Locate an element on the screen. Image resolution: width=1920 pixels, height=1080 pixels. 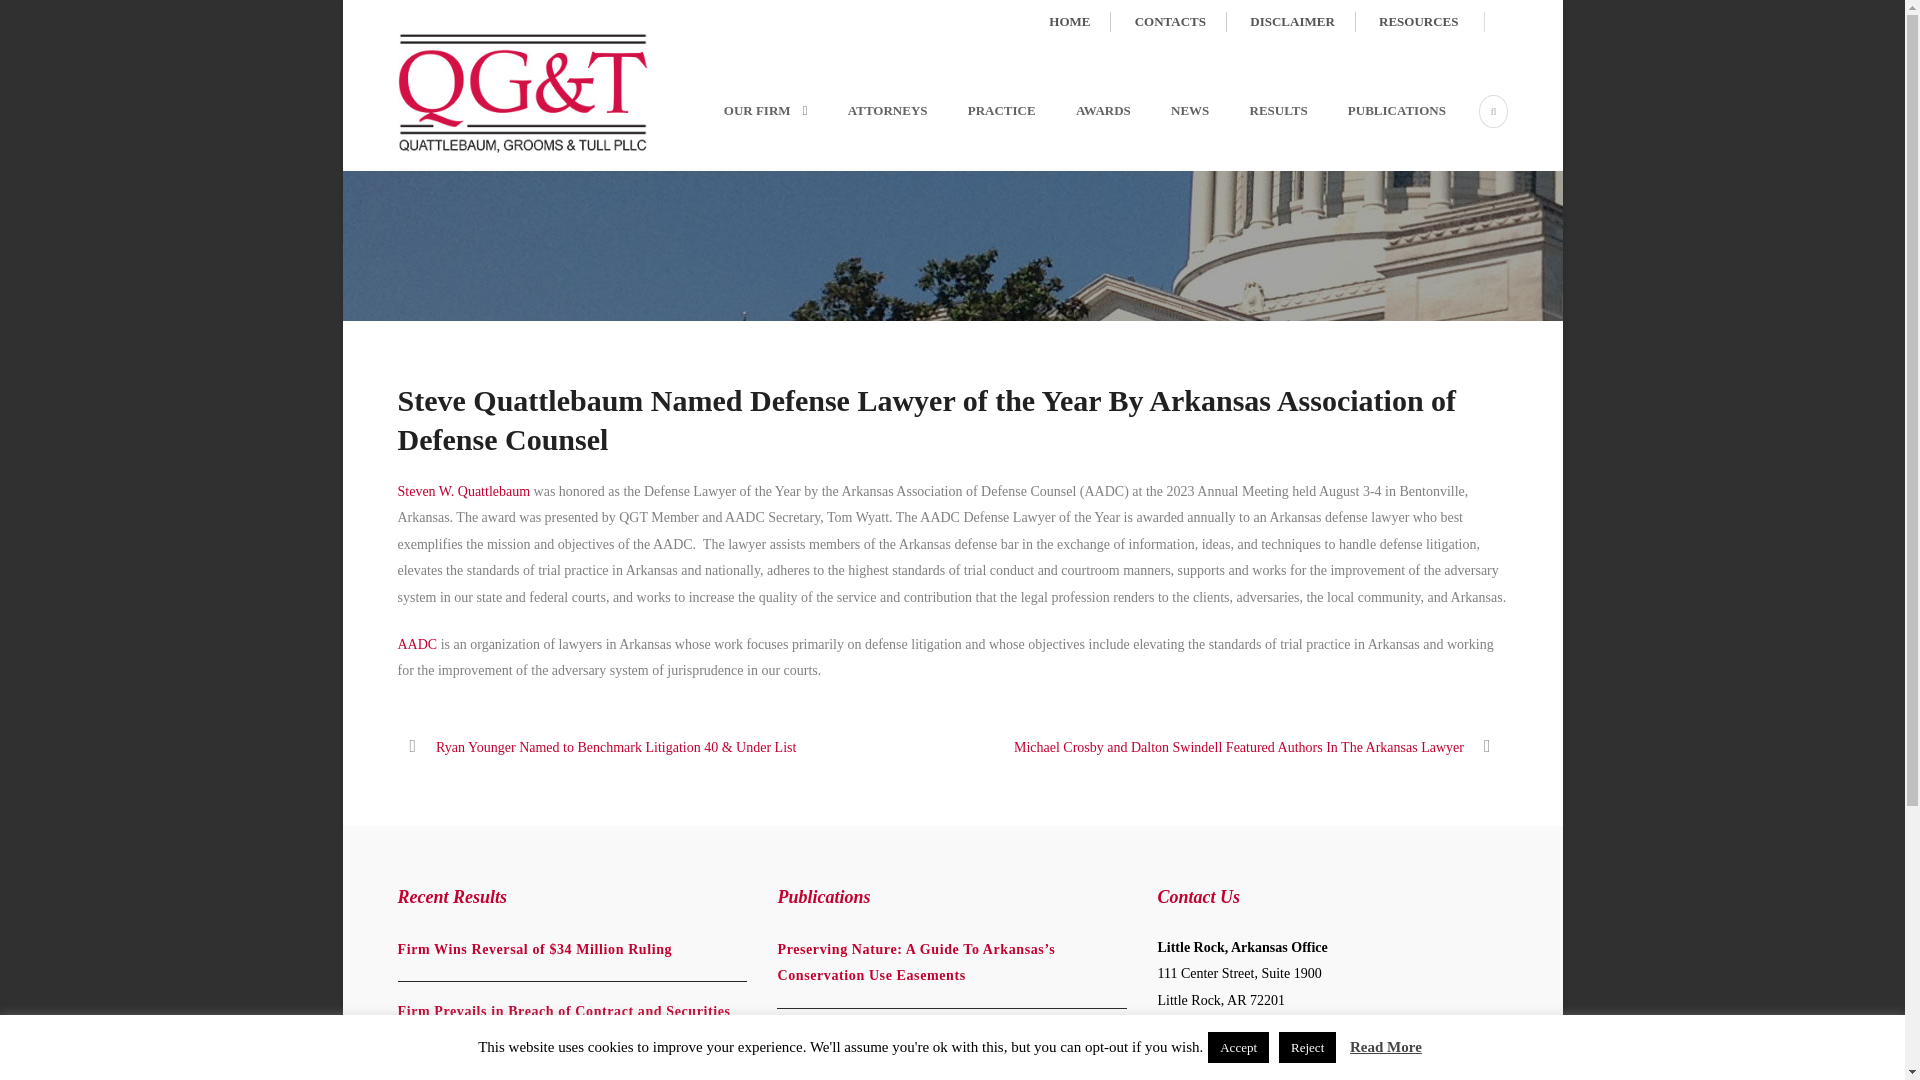
AADC is located at coordinates (417, 644).